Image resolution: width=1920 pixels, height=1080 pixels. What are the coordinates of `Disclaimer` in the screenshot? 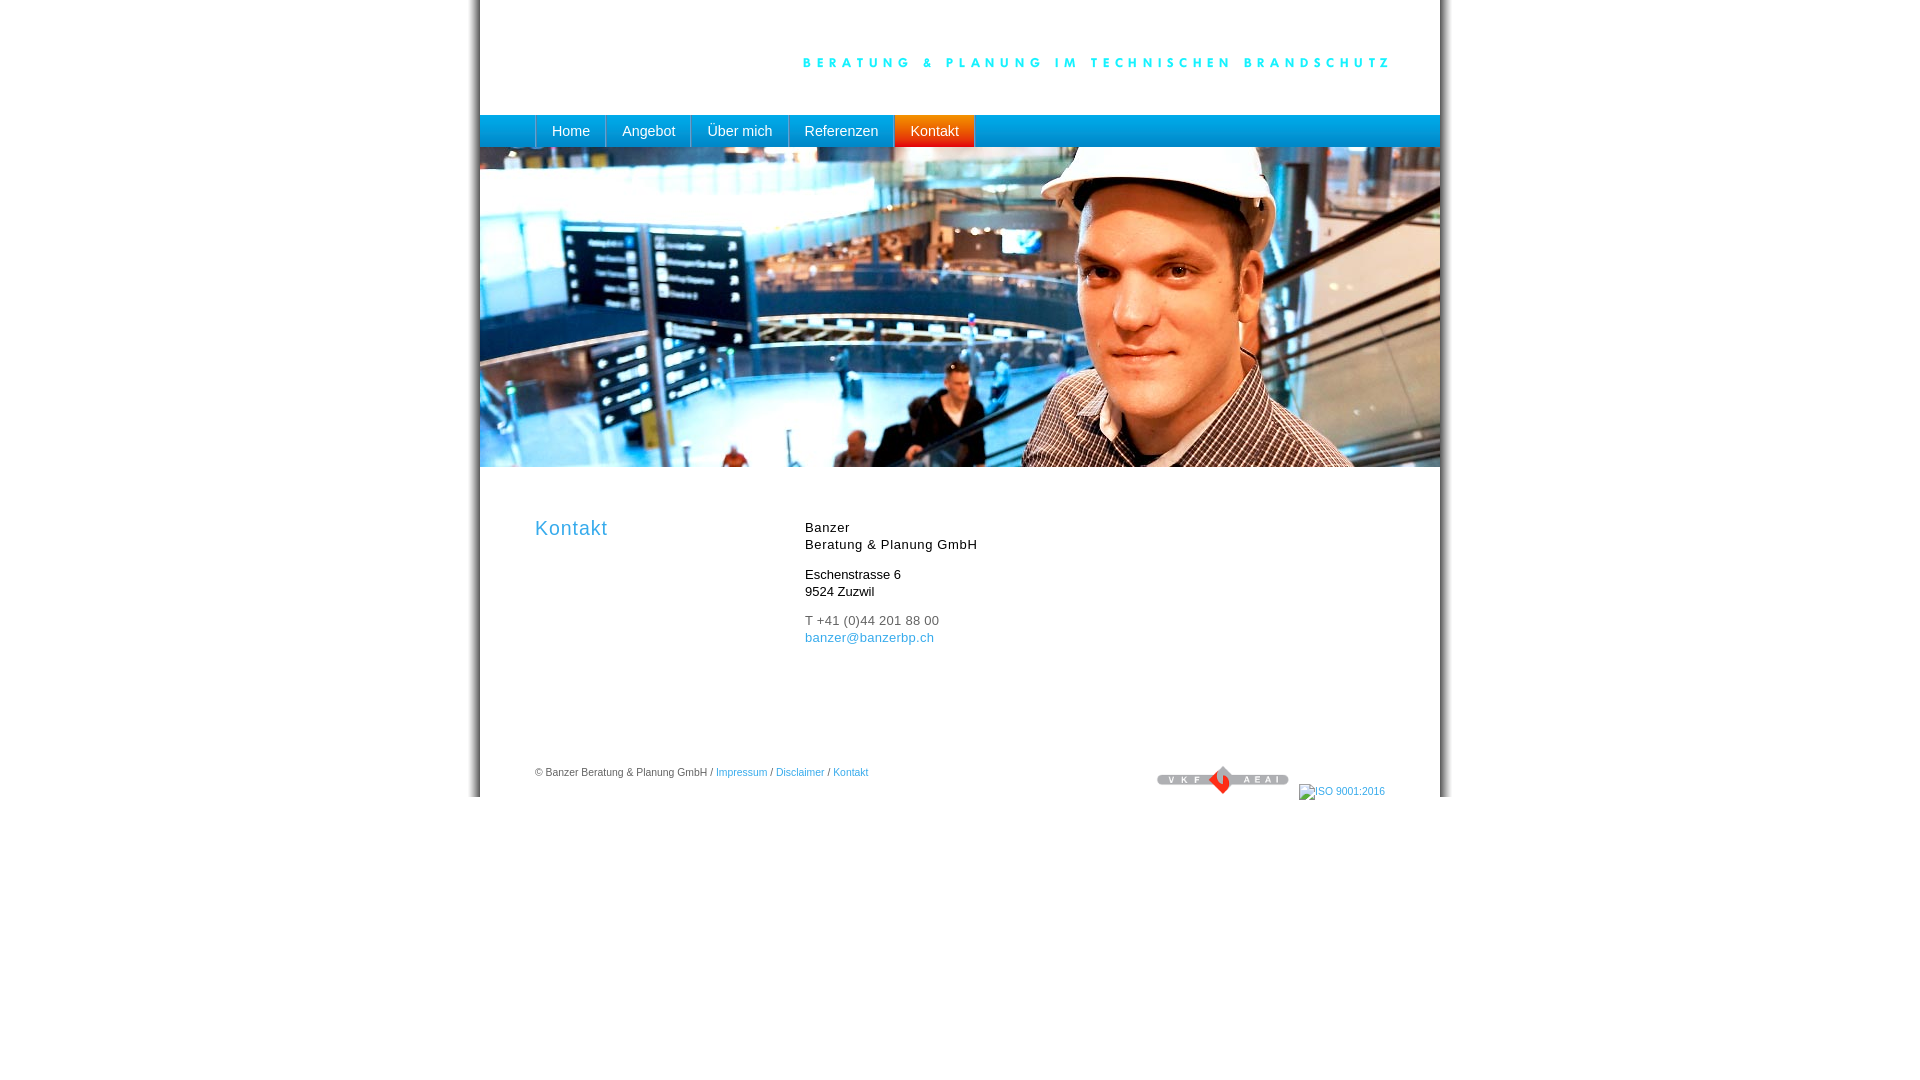 It's located at (800, 772).